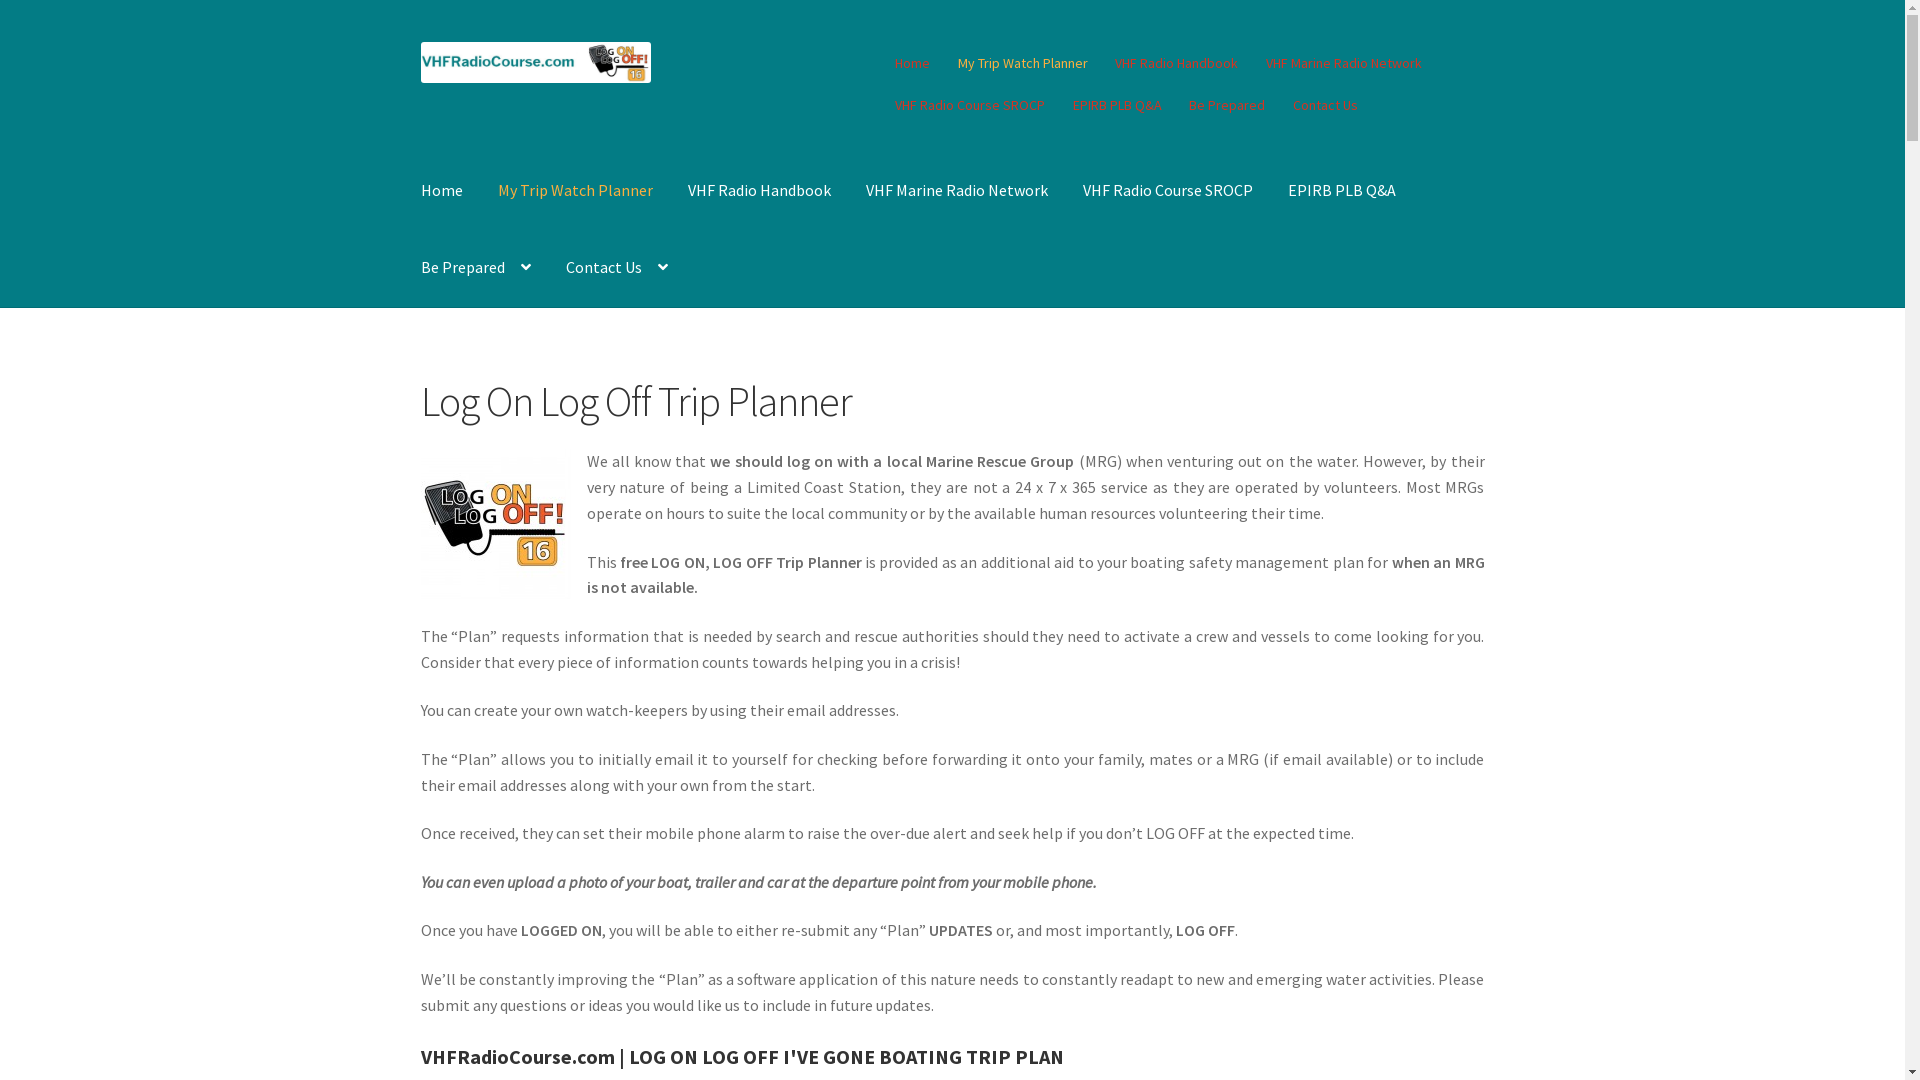 The image size is (1920, 1080). Describe the element at coordinates (617, 268) in the screenshot. I see `Contact Us` at that location.